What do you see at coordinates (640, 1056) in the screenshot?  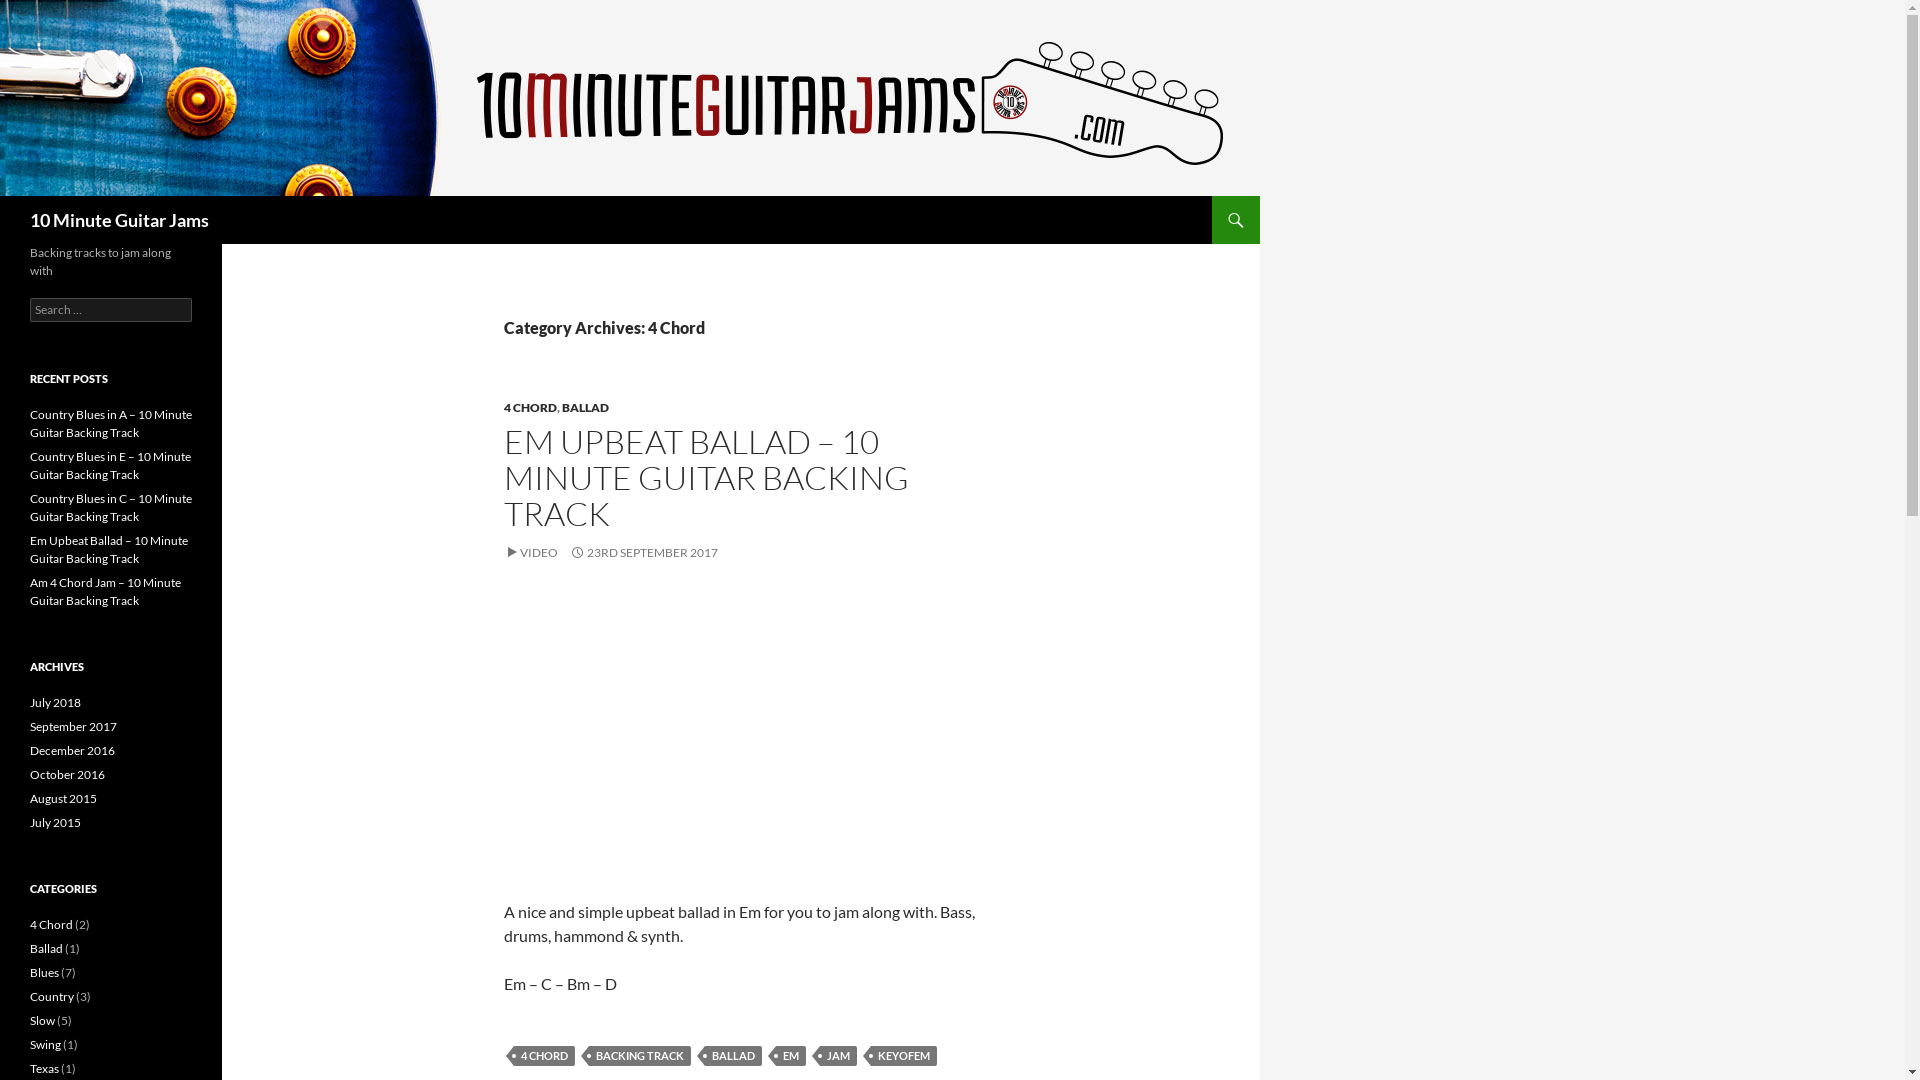 I see `BACKING TRACK` at bounding box center [640, 1056].